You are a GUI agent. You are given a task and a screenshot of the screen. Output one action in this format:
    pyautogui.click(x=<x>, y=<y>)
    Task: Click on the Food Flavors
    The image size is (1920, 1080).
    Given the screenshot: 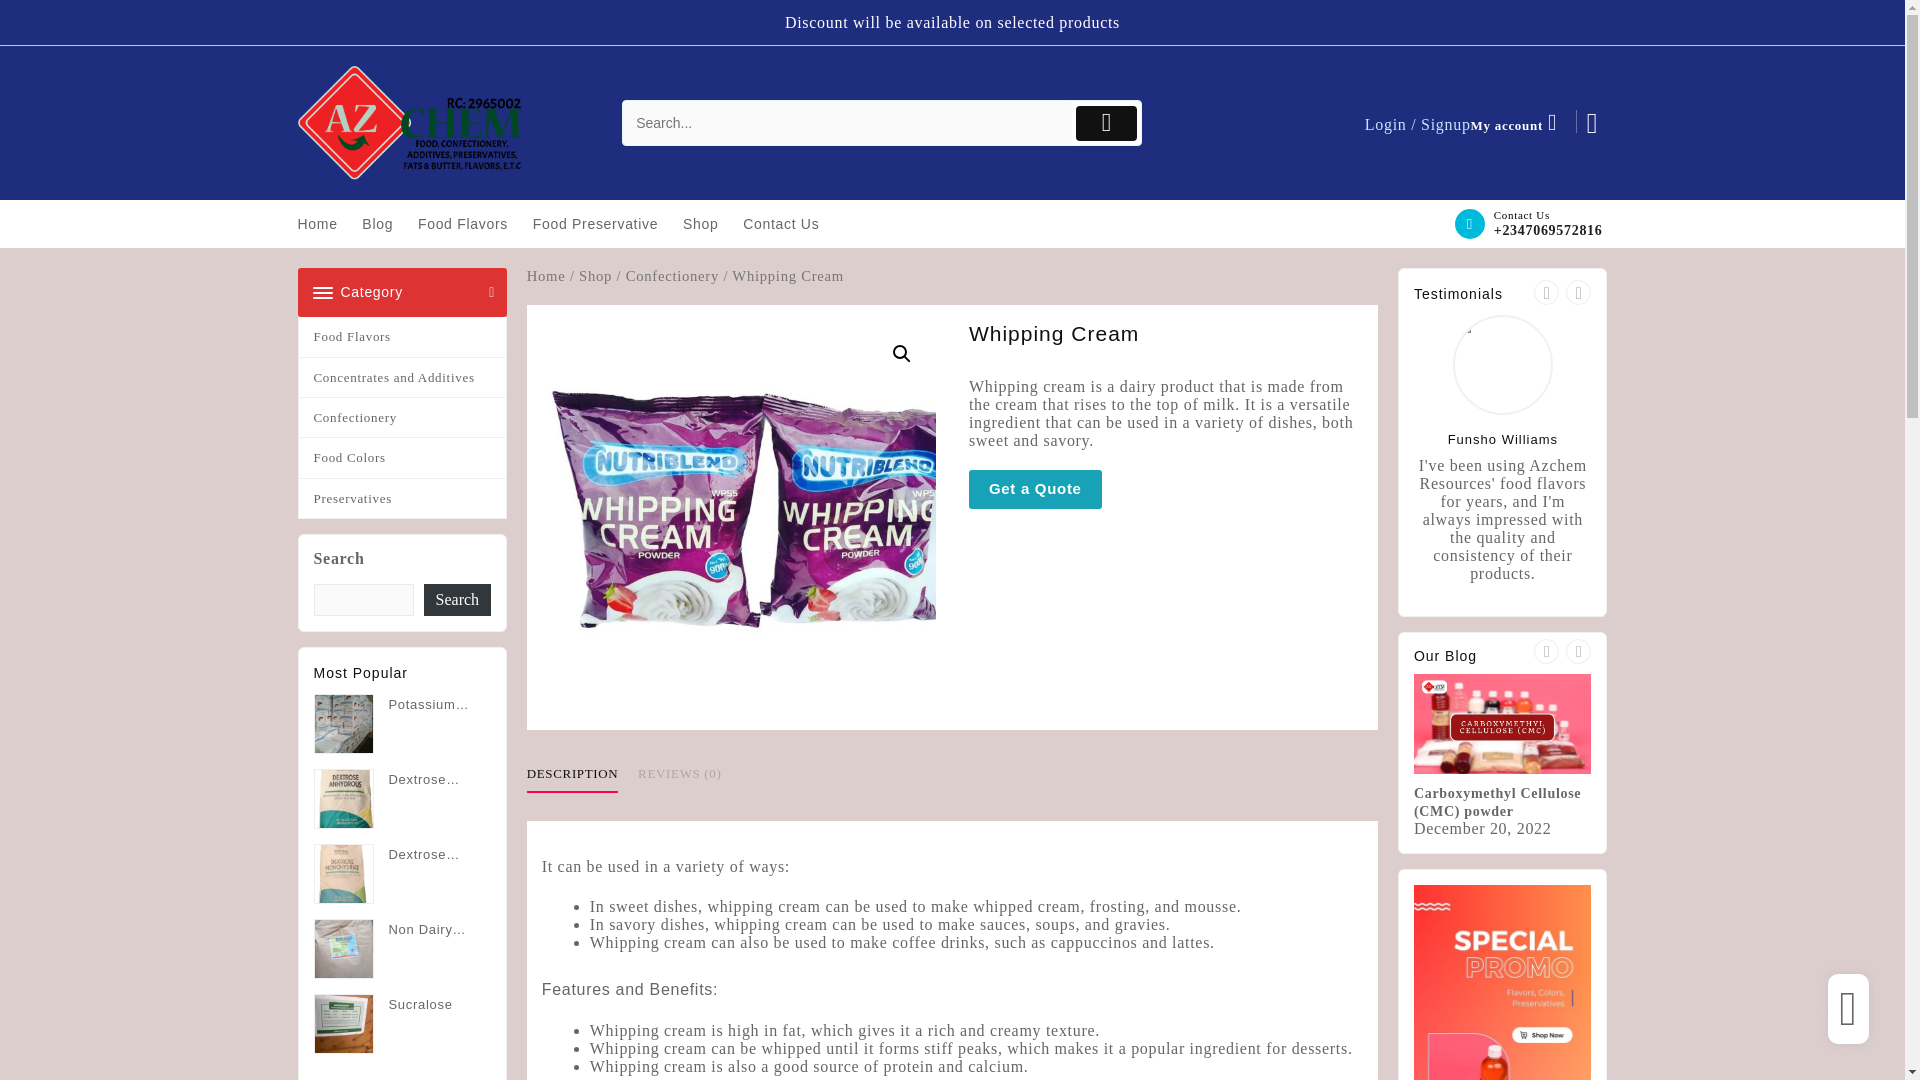 What is the action you would take?
    pyautogui.click(x=473, y=224)
    